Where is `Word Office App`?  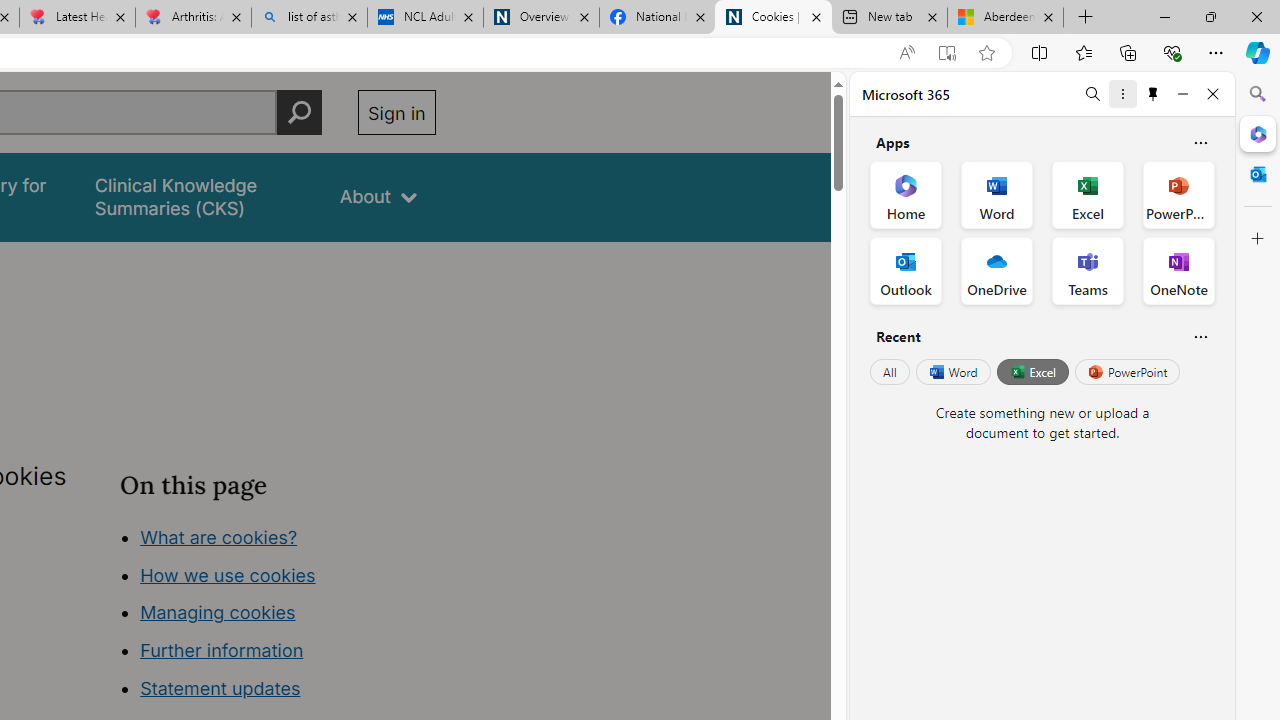
Word Office App is located at coordinates (996, 194).